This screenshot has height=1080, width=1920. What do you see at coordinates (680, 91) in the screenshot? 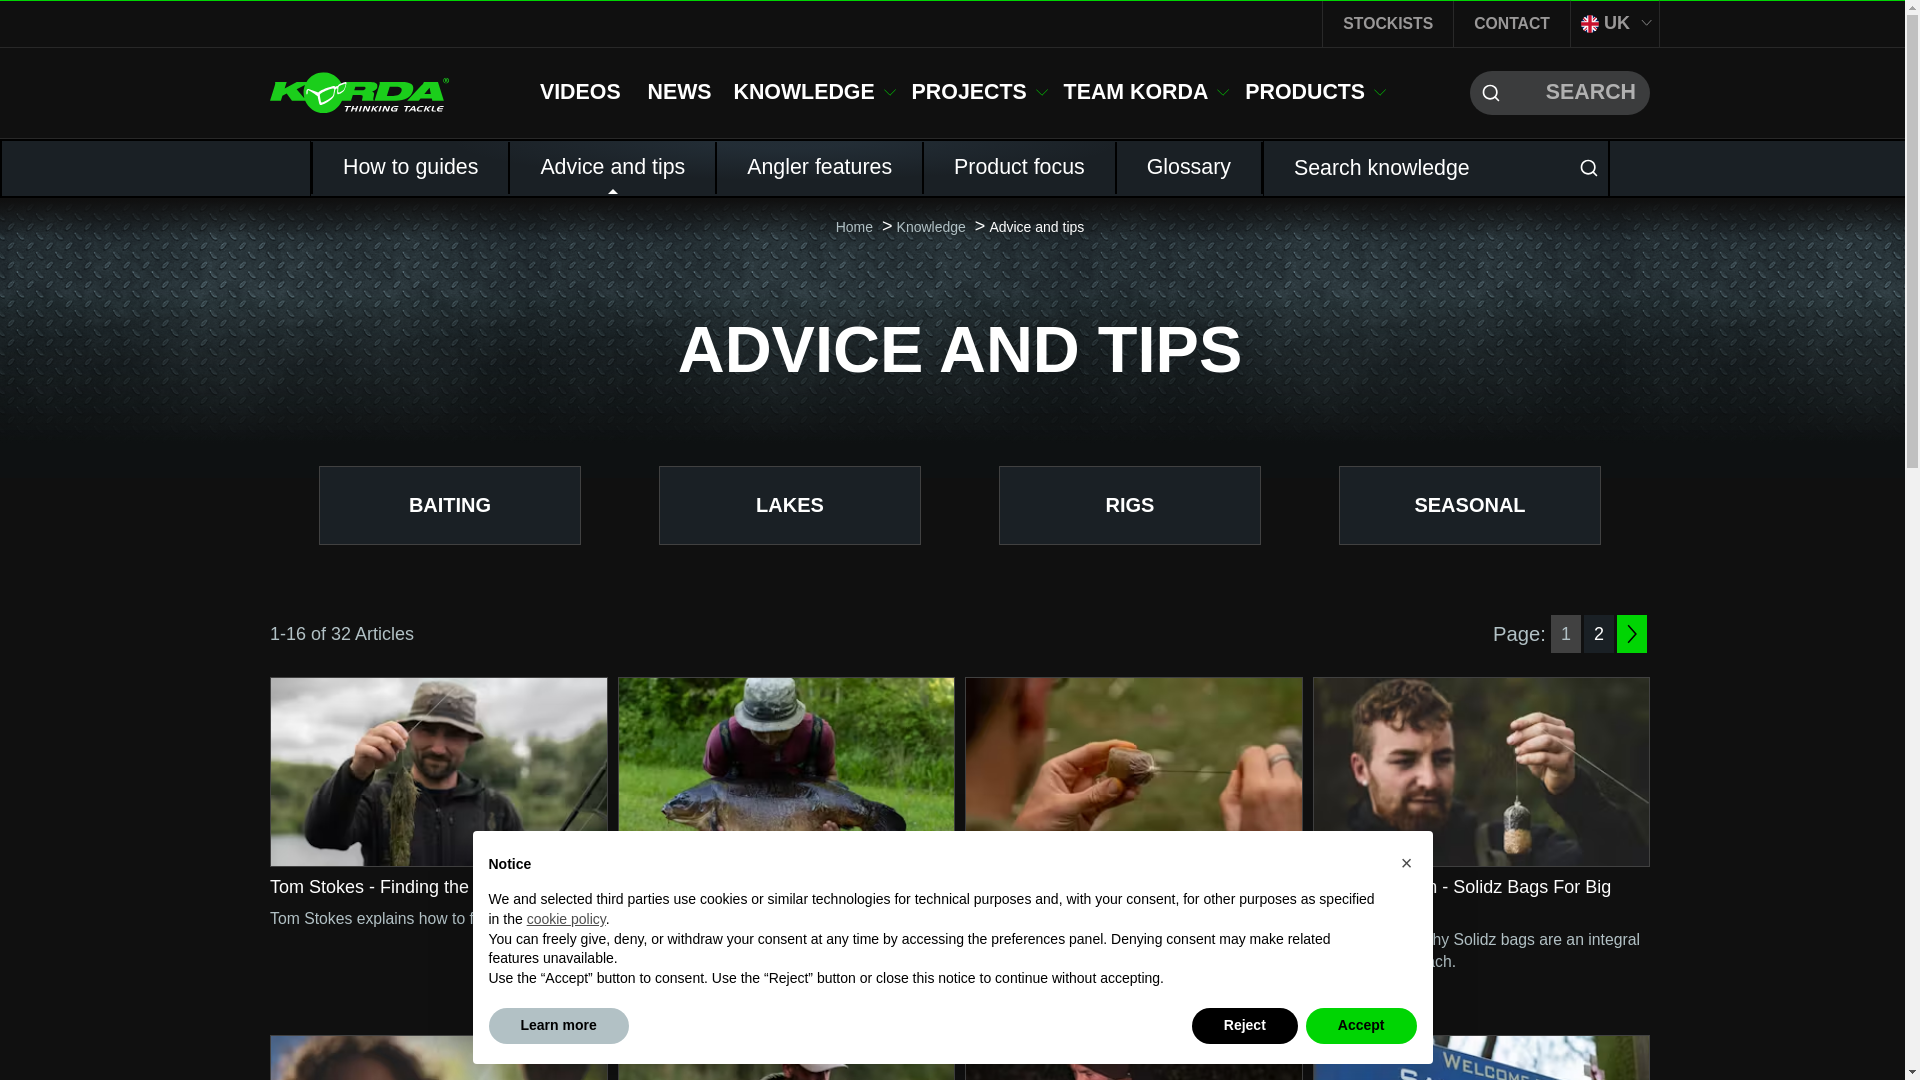
I see `News` at bounding box center [680, 91].